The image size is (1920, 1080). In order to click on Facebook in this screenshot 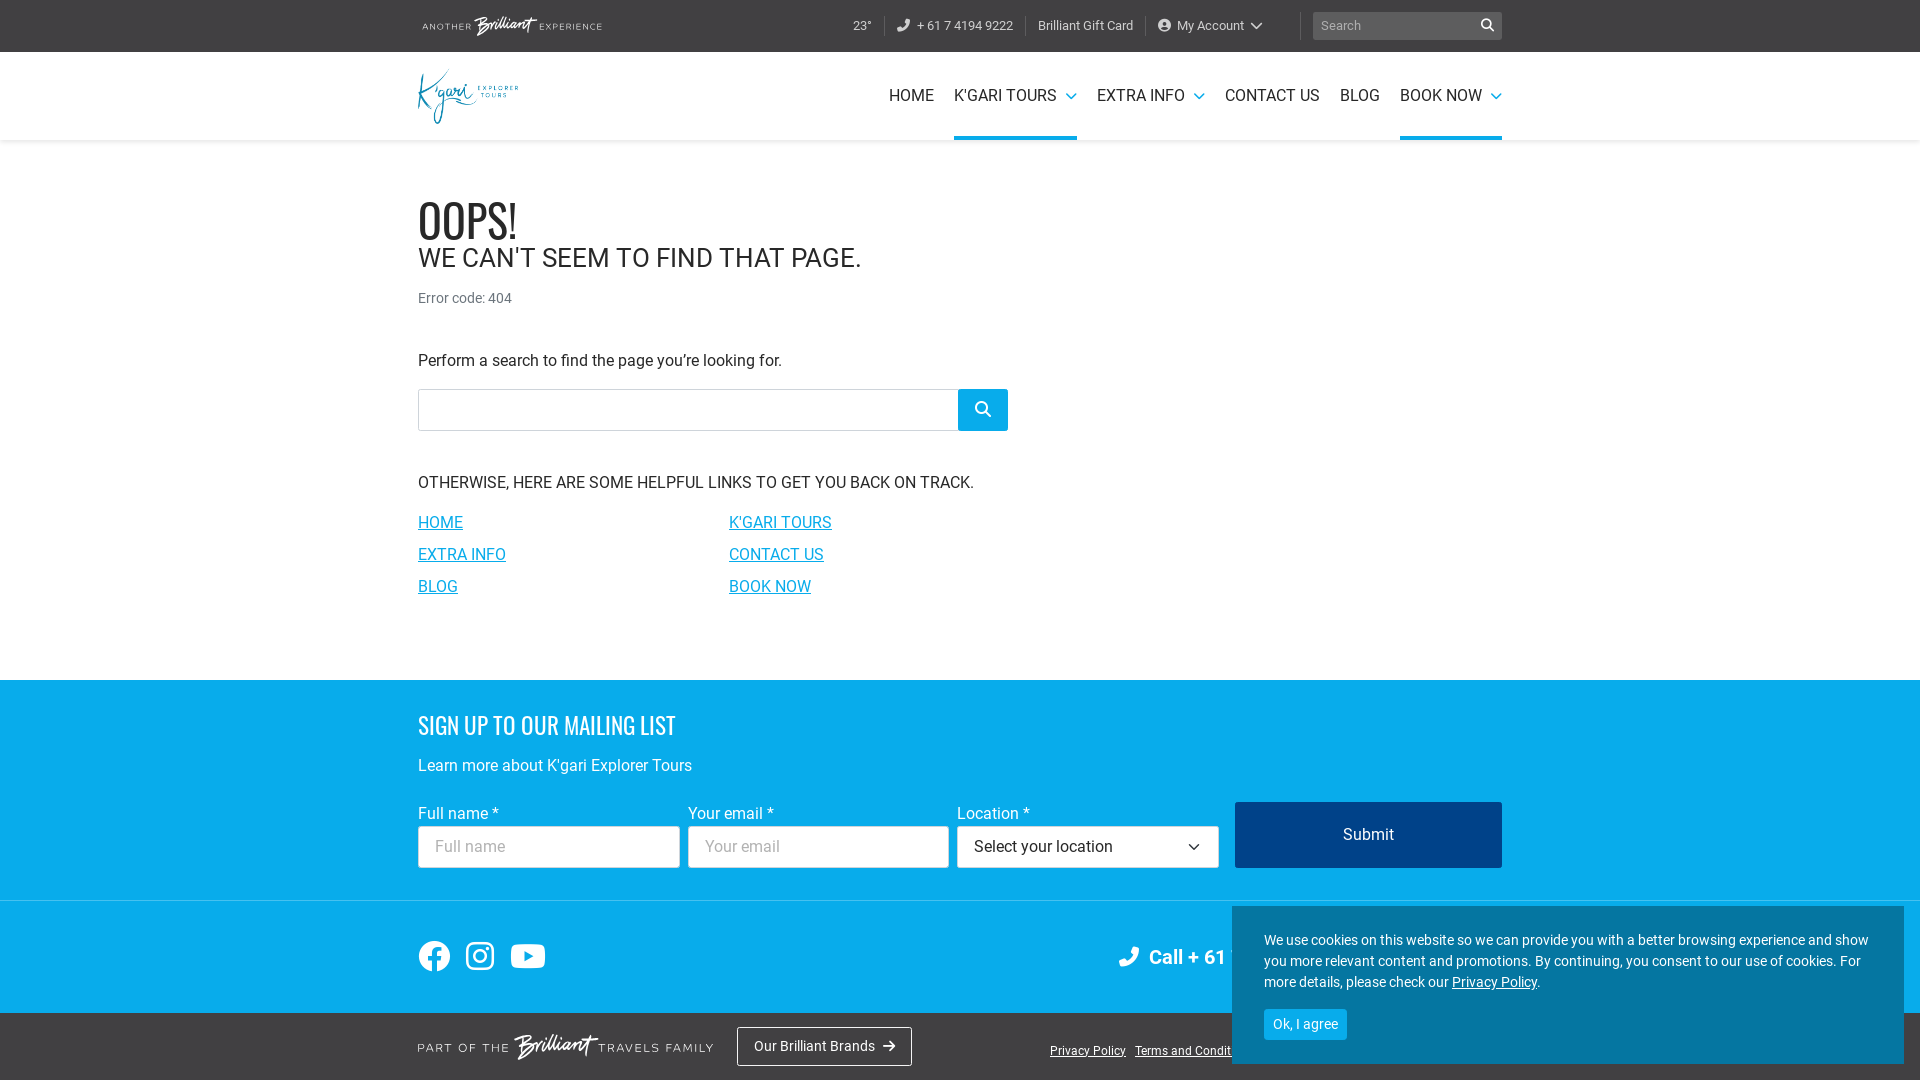, I will do `click(434, 957)`.